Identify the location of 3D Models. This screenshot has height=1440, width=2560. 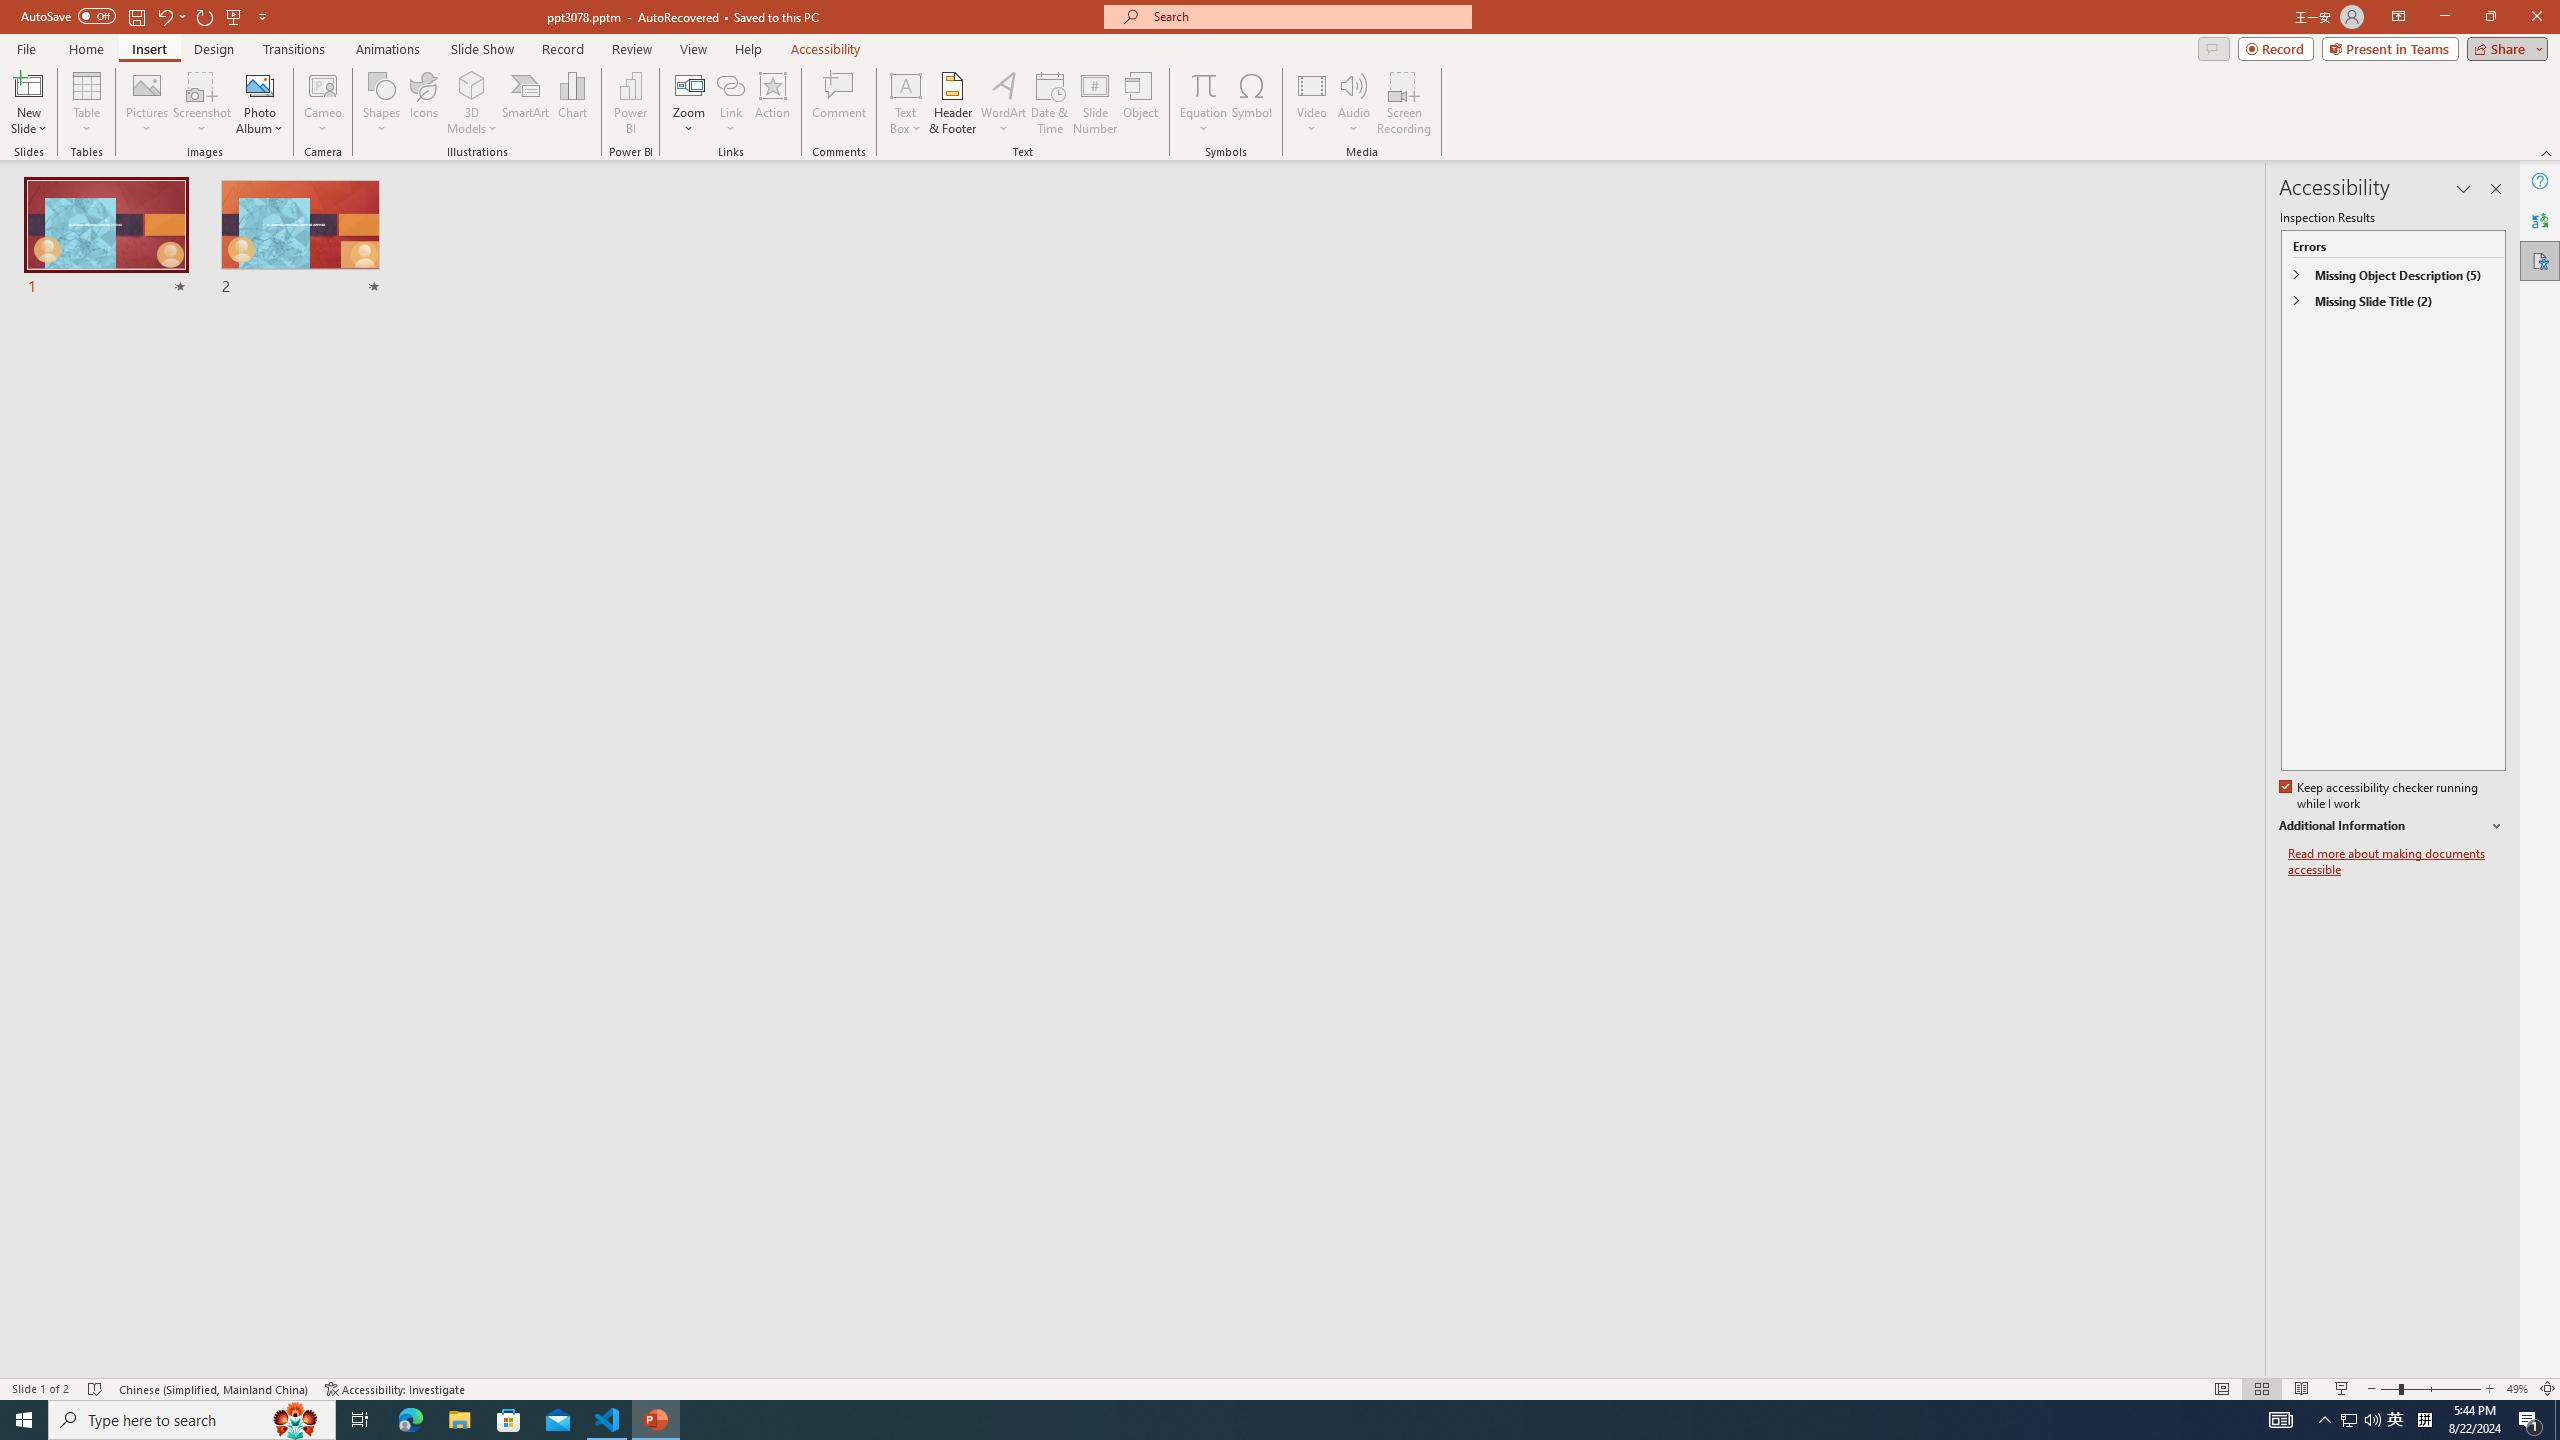
(472, 103).